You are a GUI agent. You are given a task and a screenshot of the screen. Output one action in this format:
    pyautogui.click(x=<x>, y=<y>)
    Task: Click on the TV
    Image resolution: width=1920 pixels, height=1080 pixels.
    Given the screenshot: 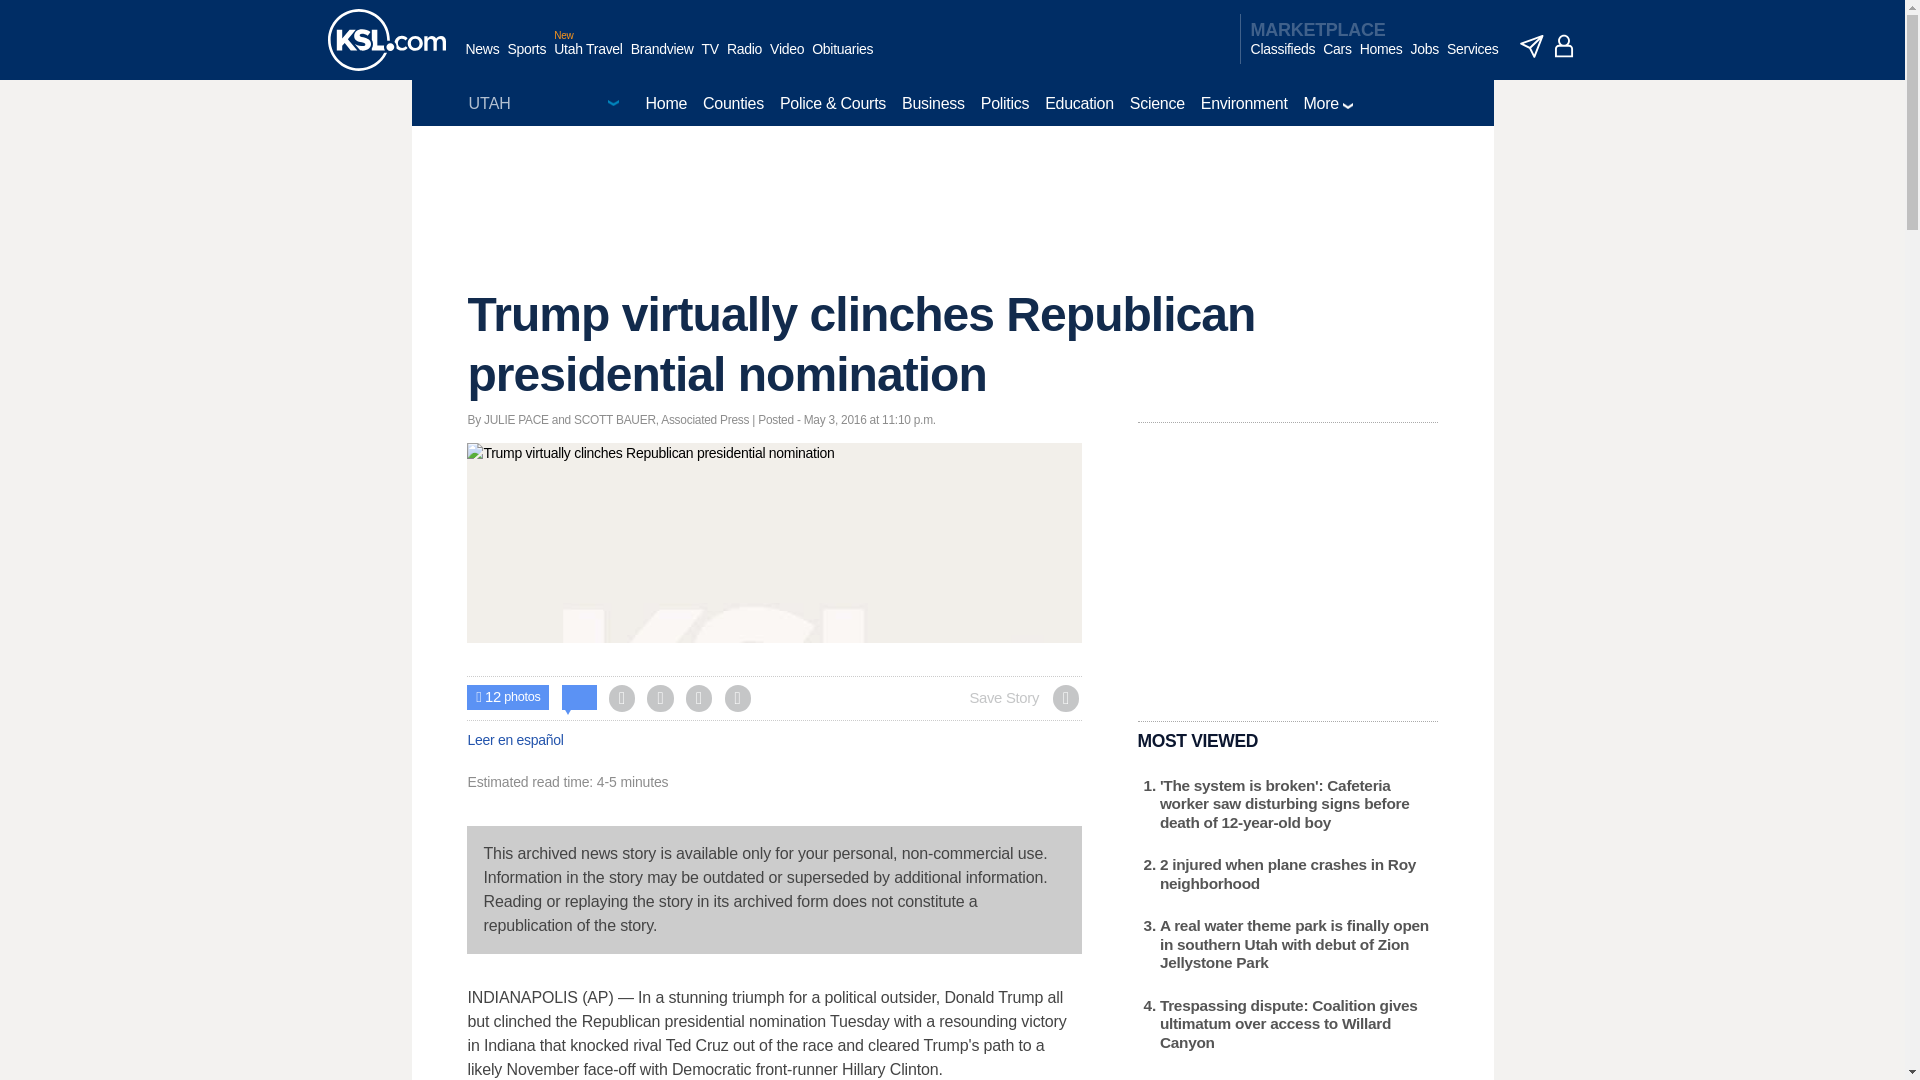 What is the action you would take?
    pyautogui.click(x=710, y=59)
    